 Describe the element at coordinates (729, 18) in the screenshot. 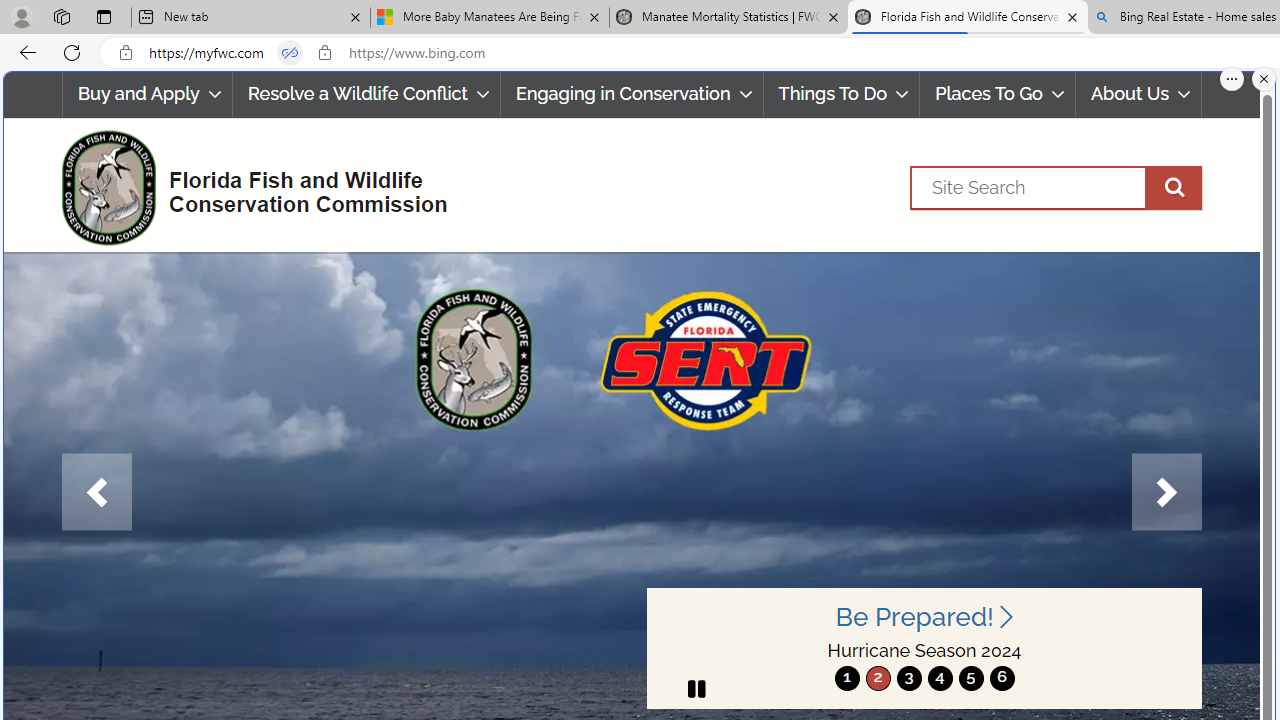

I see `Manatee Mortality Statistics | FWC` at that location.